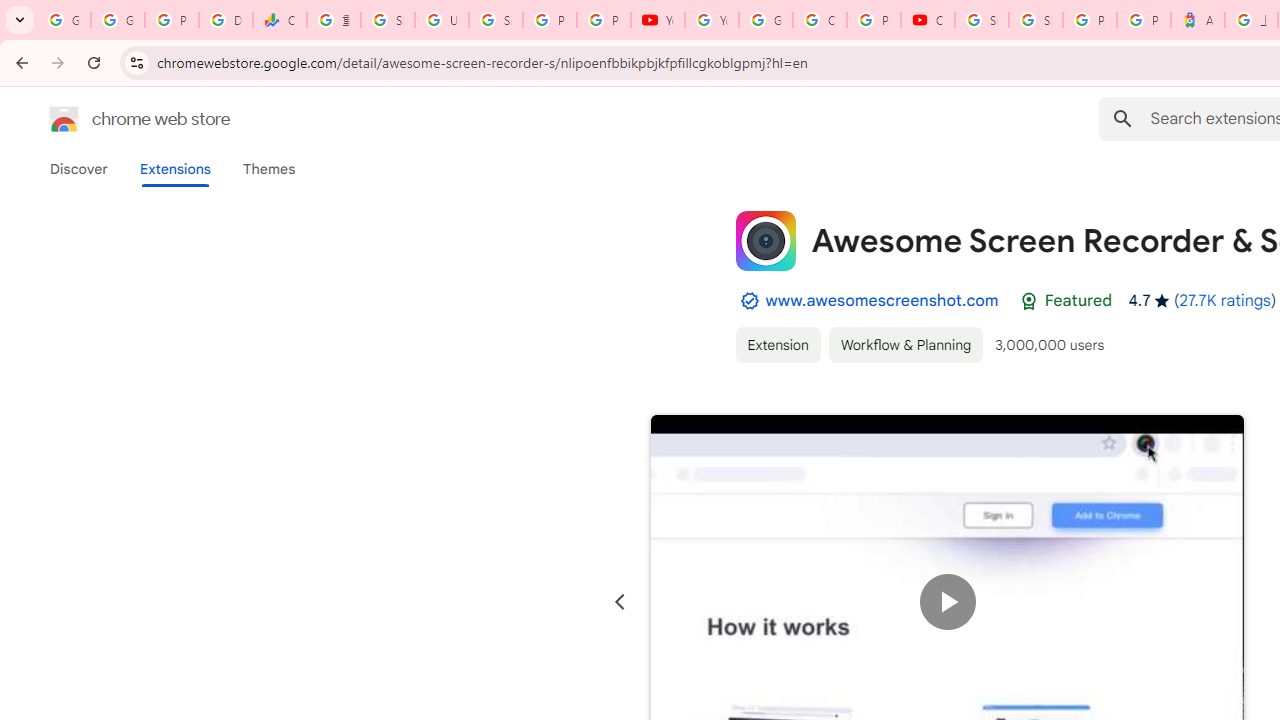  Describe the element at coordinates (388, 20) in the screenshot. I see `Sign in - Google Accounts` at that location.